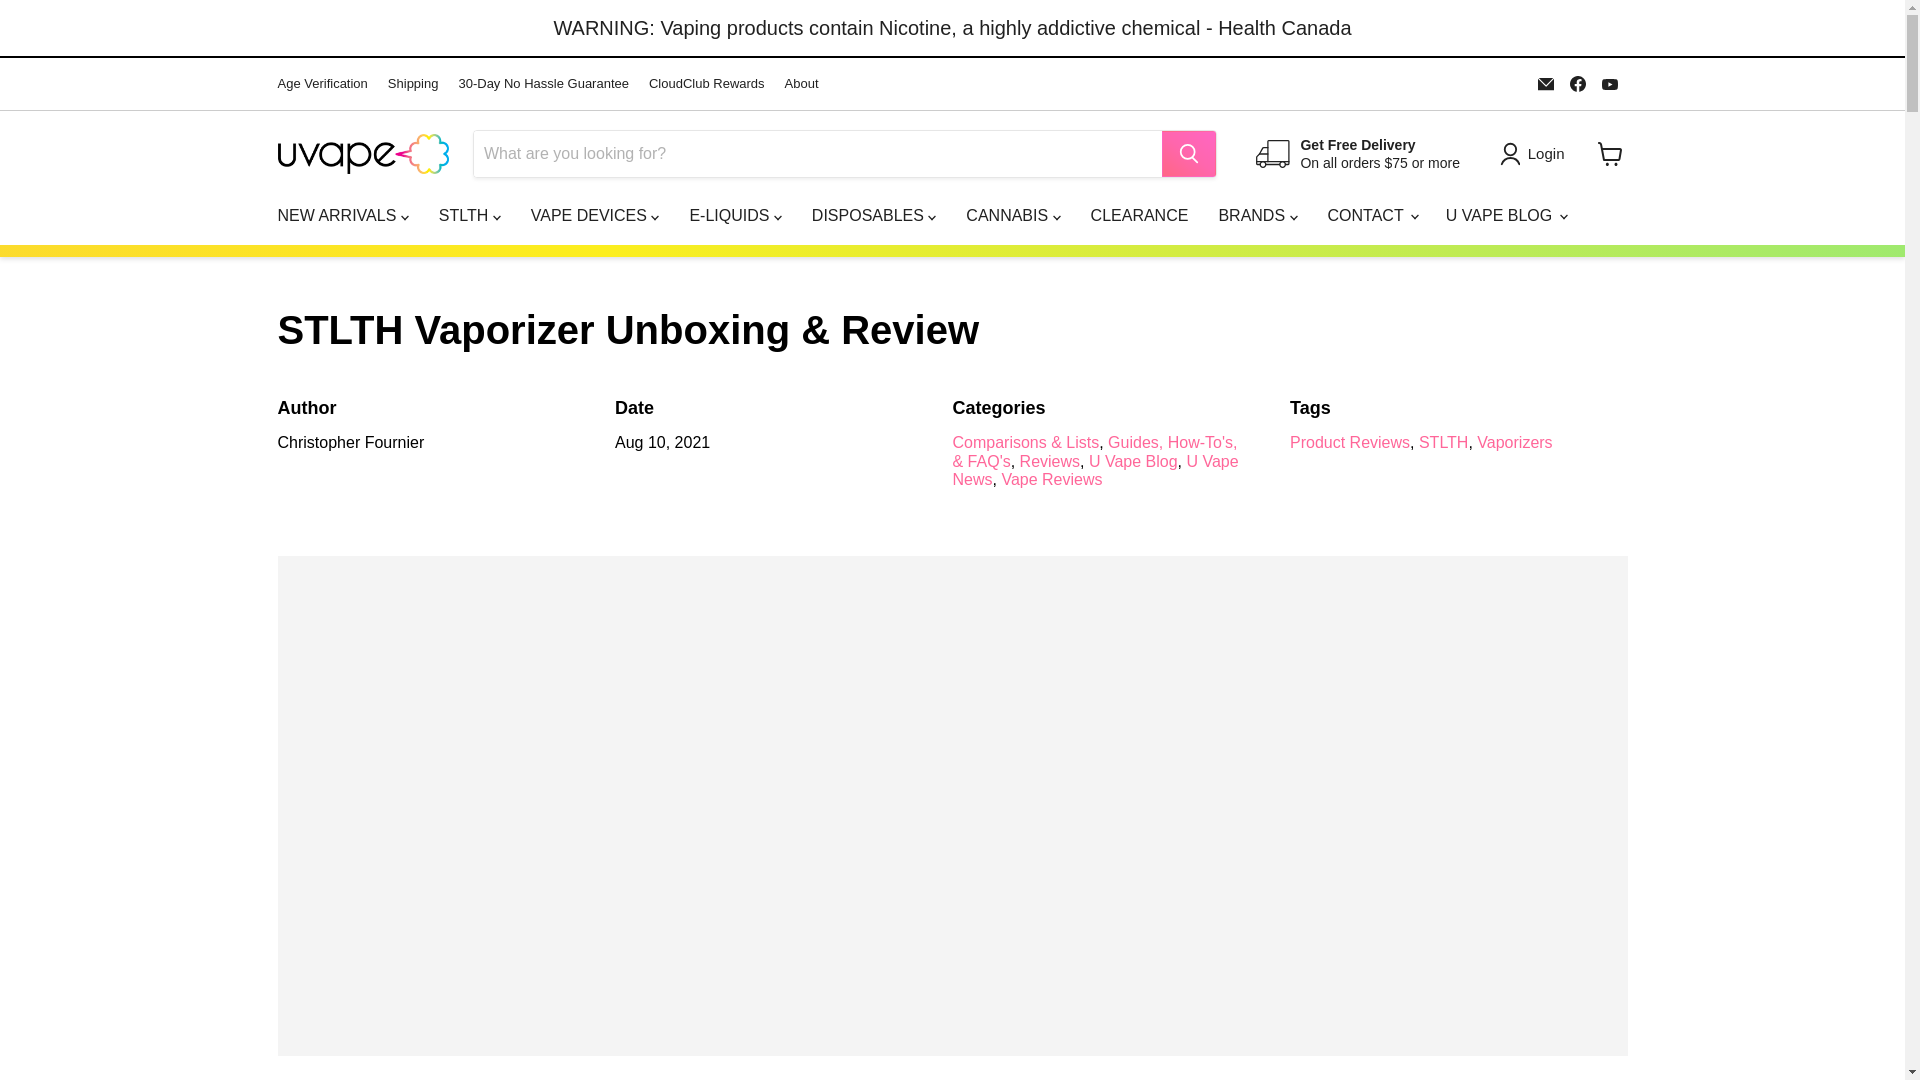  Describe the element at coordinates (1610, 84) in the screenshot. I see `Find us on YouTube` at that location.